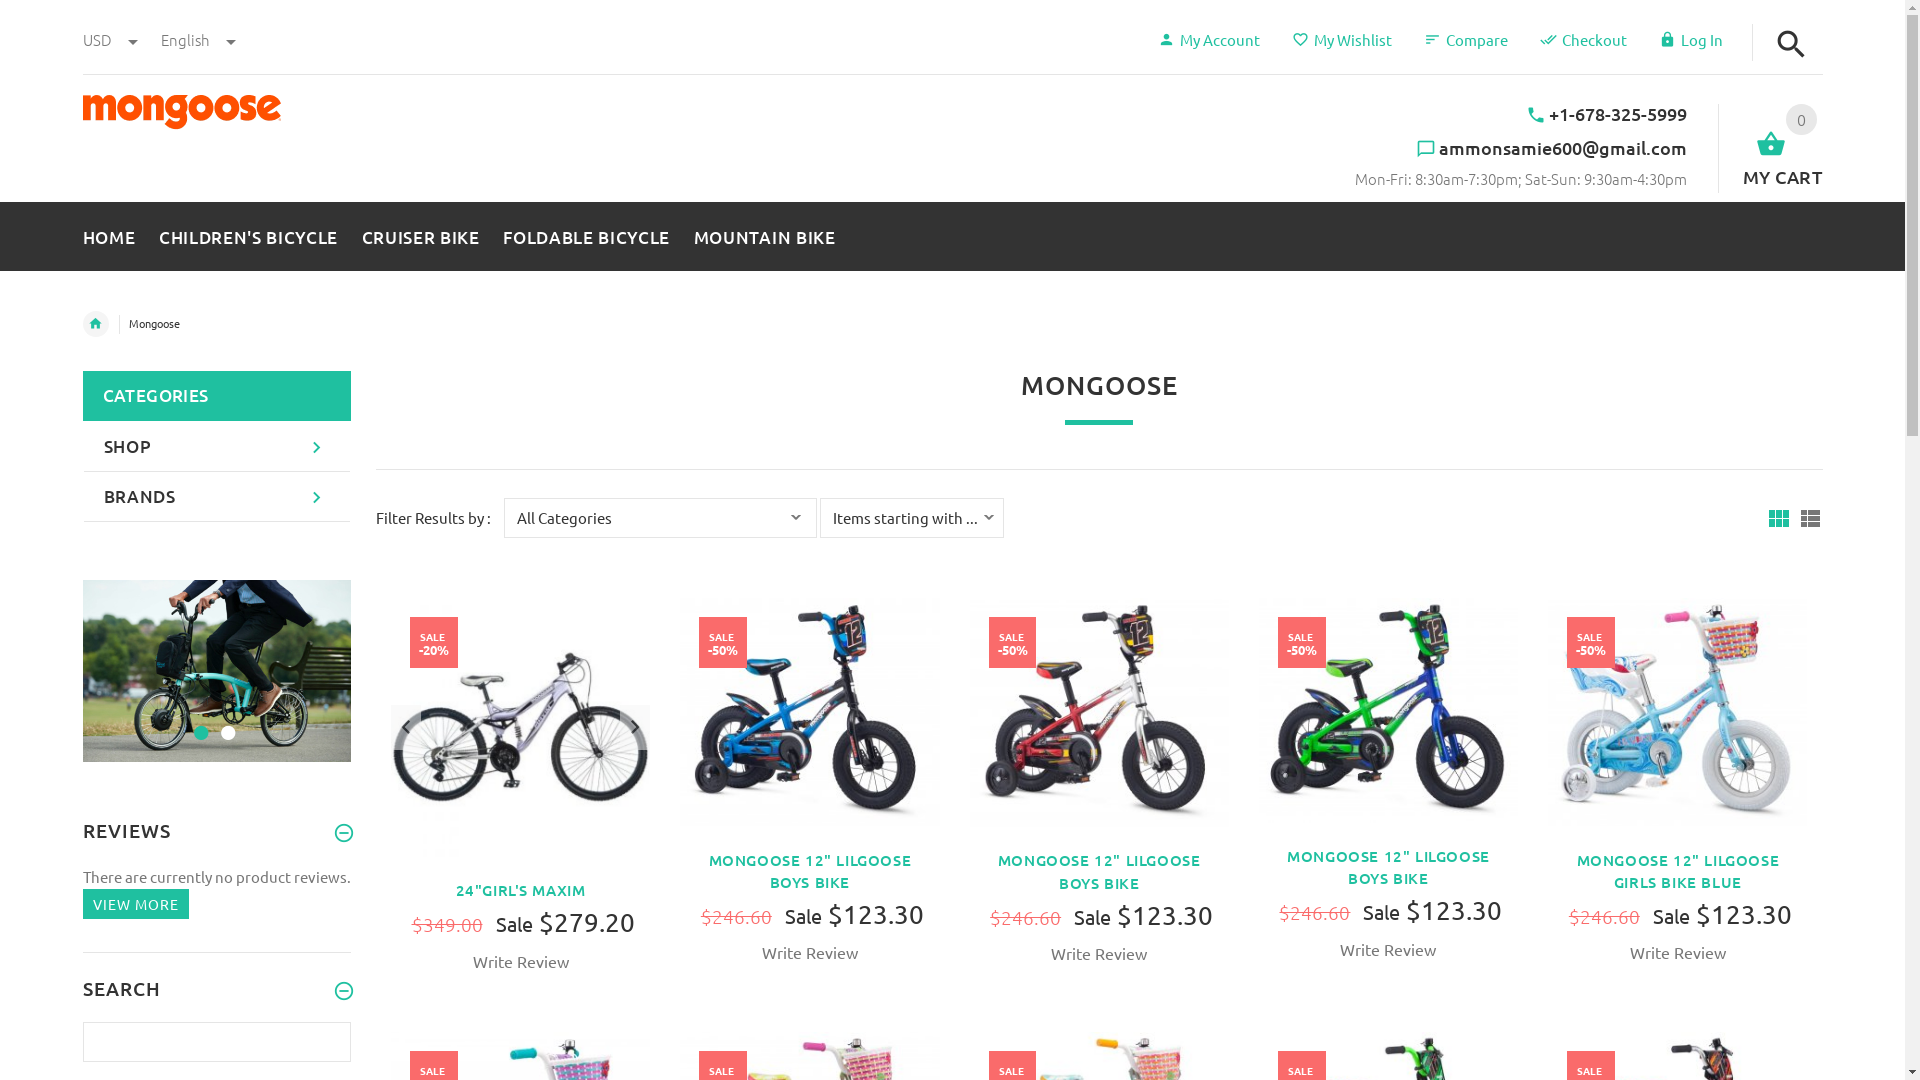 The height and width of the screenshot is (1080, 1920). What do you see at coordinates (111, 40) in the screenshot?
I see `USD` at bounding box center [111, 40].